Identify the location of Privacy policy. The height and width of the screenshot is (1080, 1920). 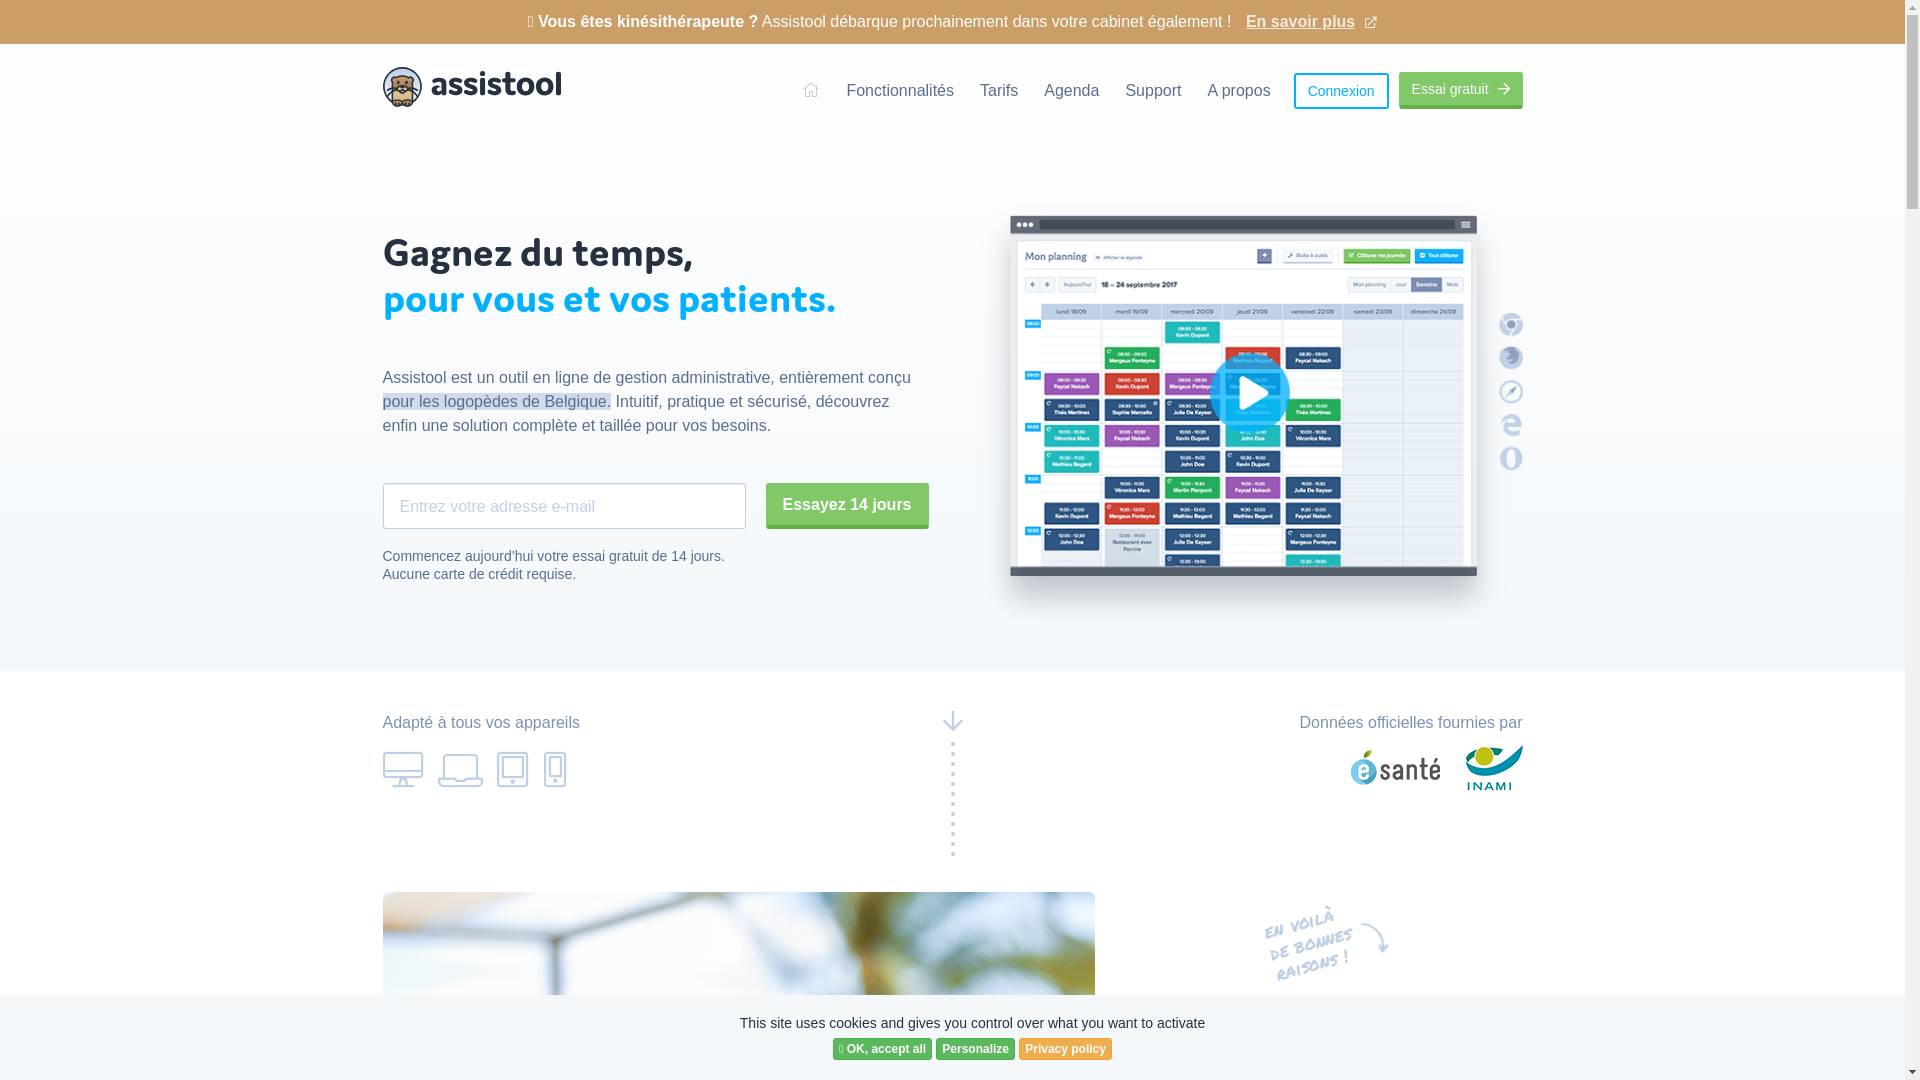
(1066, 1049).